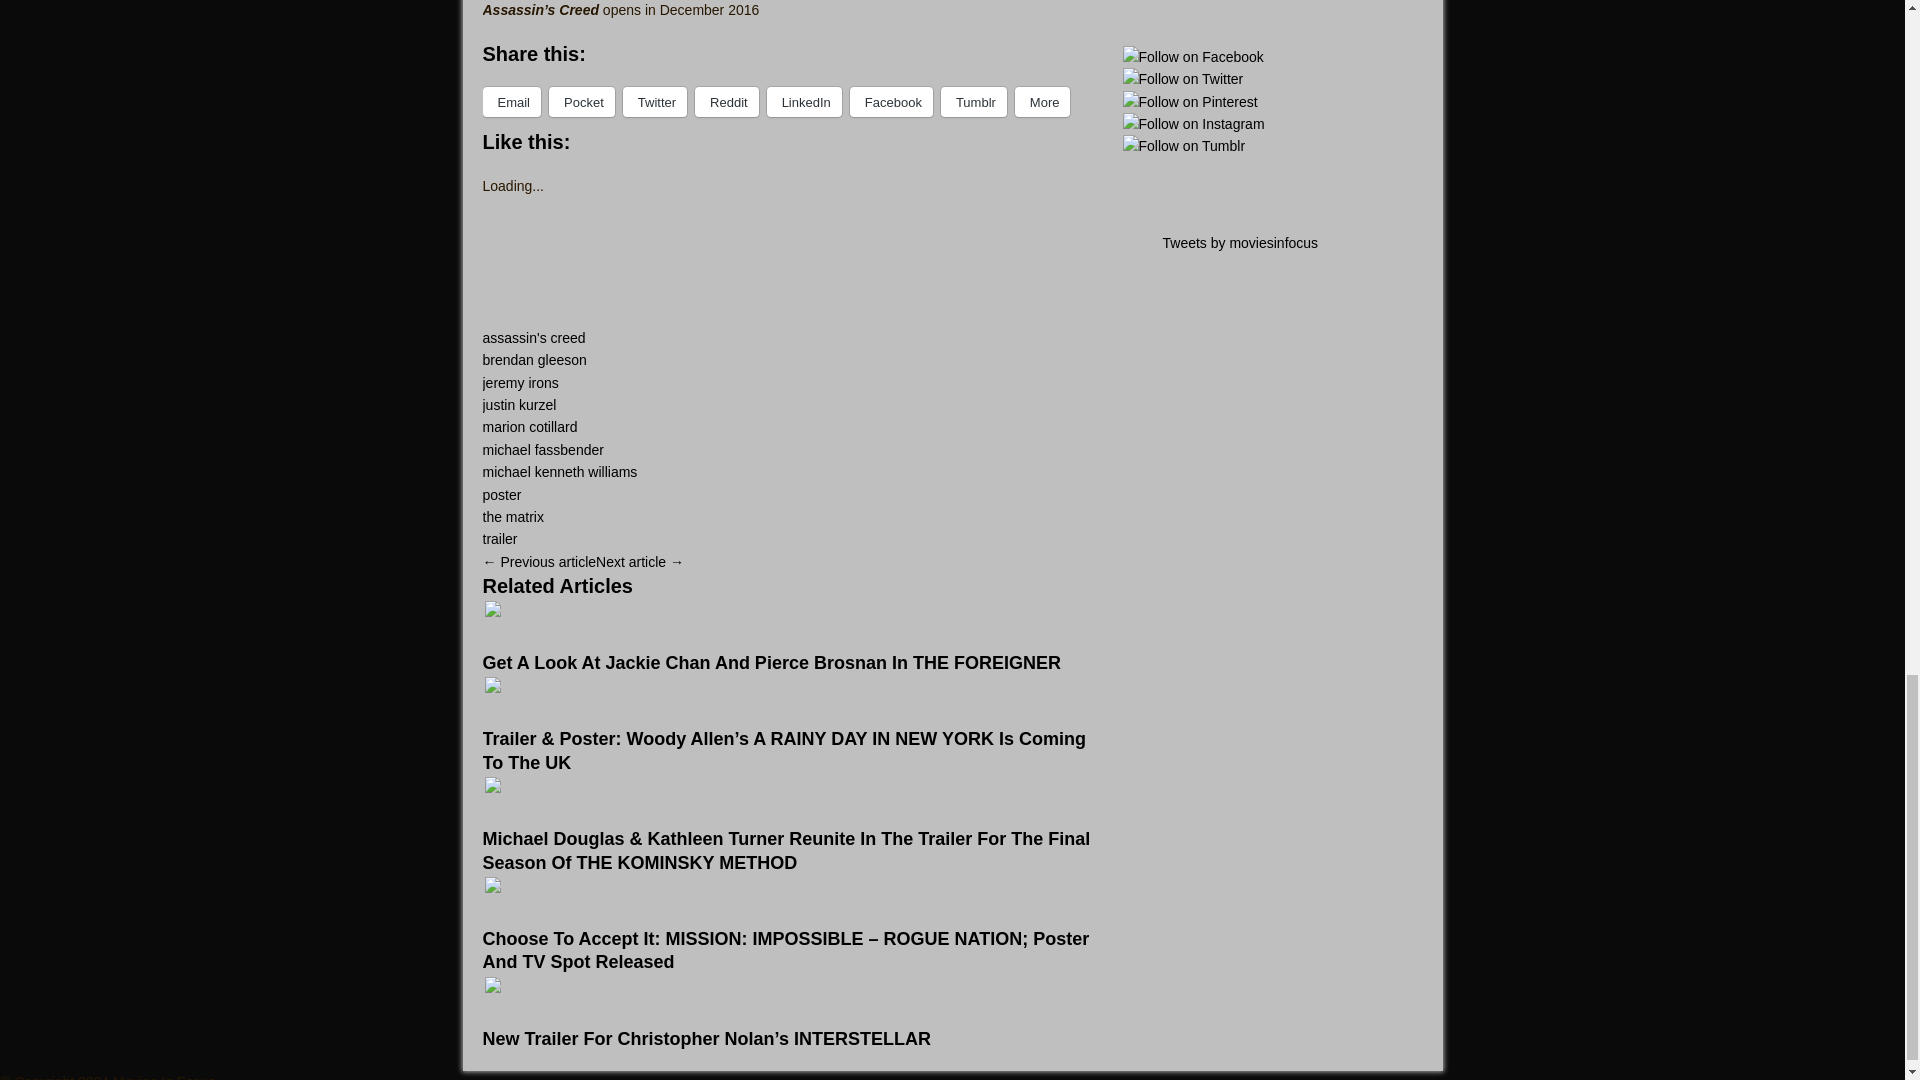 This screenshot has height=1080, width=1920. What do you see at coordinates (804, 102) in the screenshot?
I see `LinkedIn` at bounding box center [804, 102].